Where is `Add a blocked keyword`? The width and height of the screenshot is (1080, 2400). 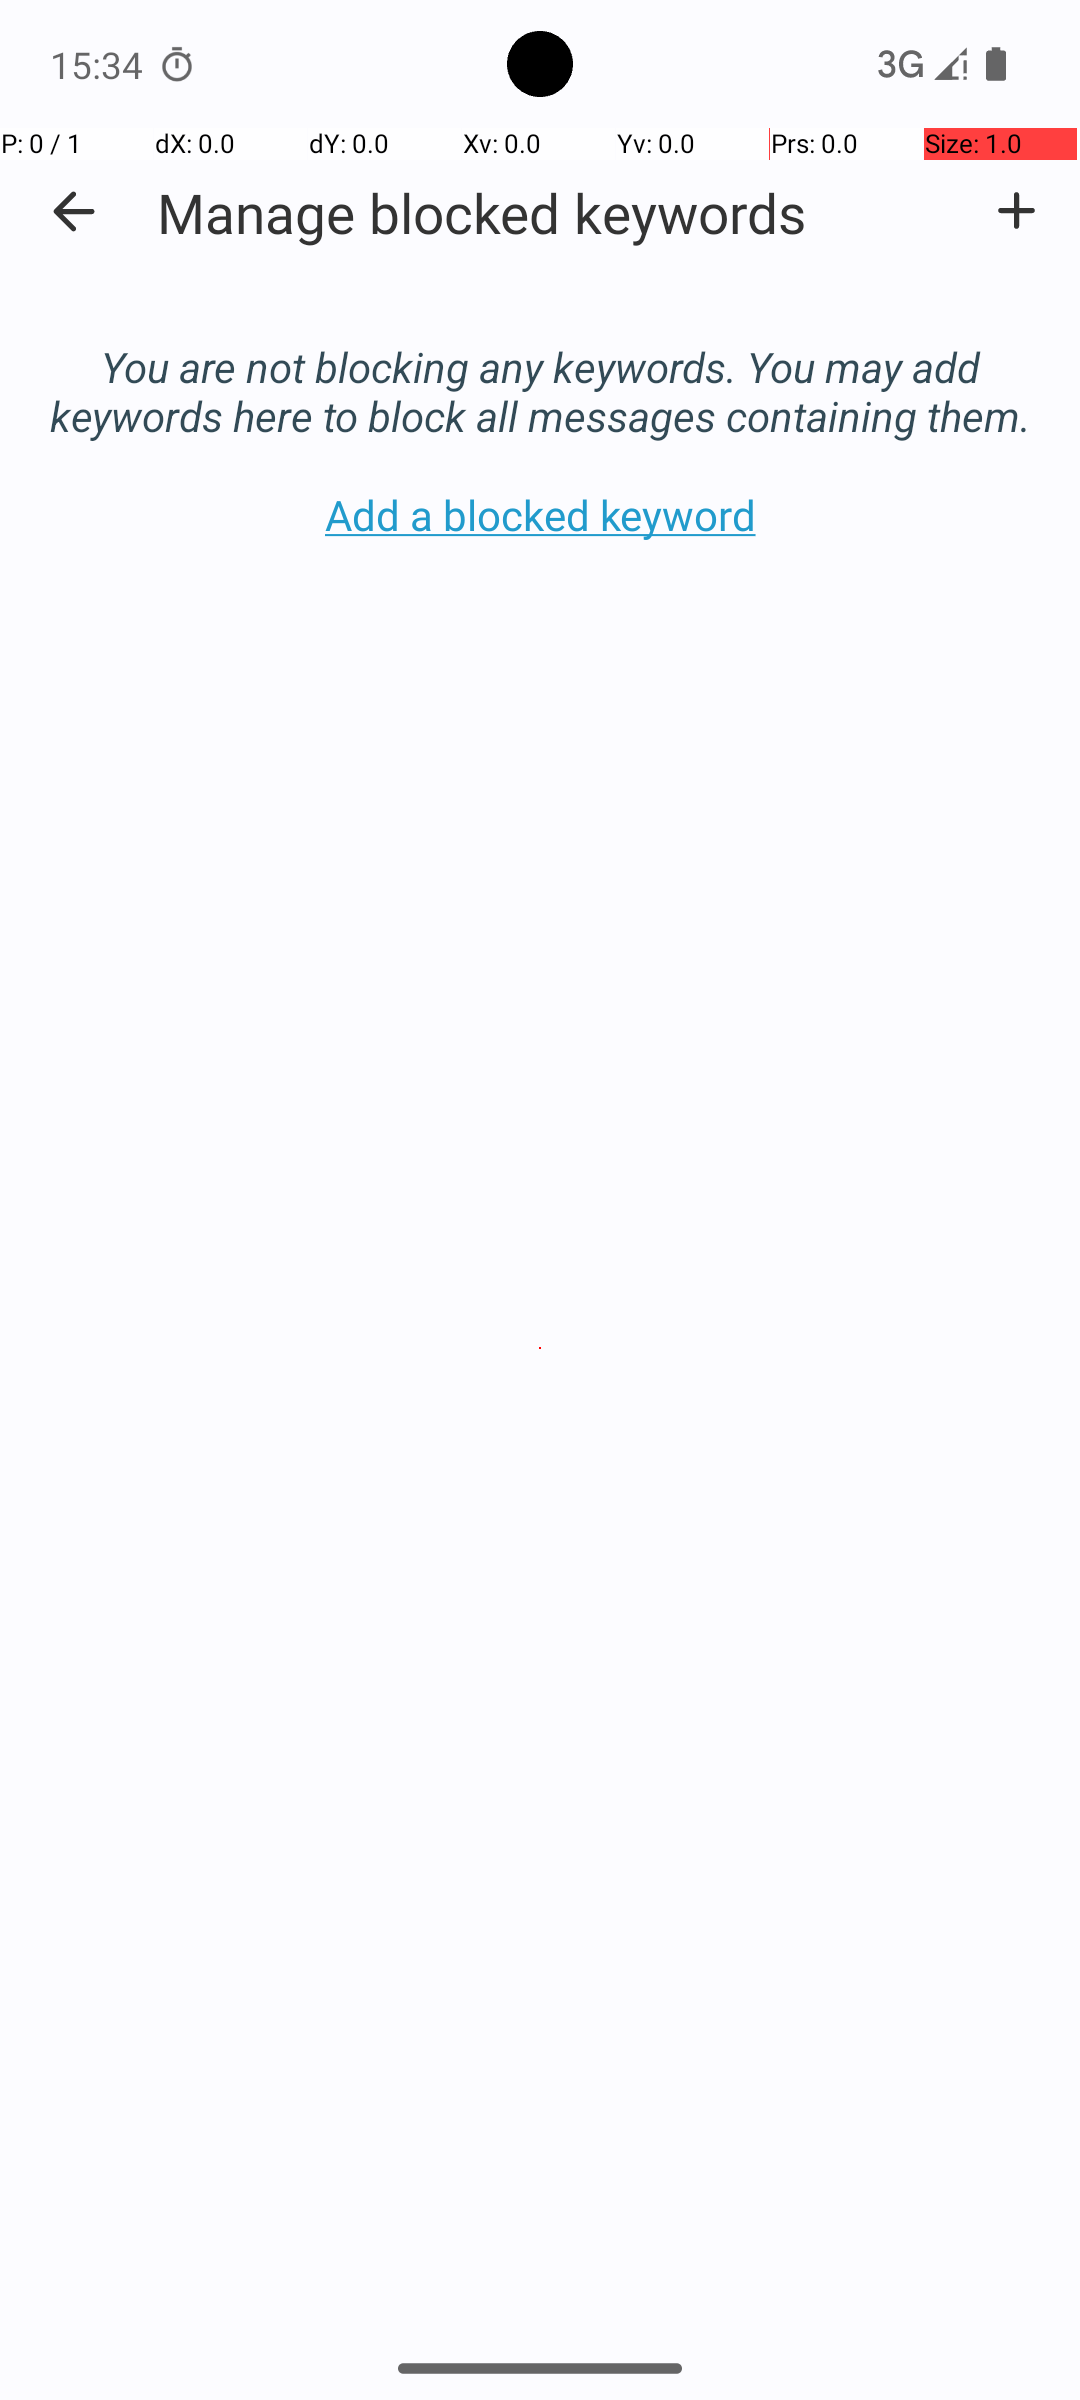
Add a blocked keyword is located at coordinates (1016, 211).